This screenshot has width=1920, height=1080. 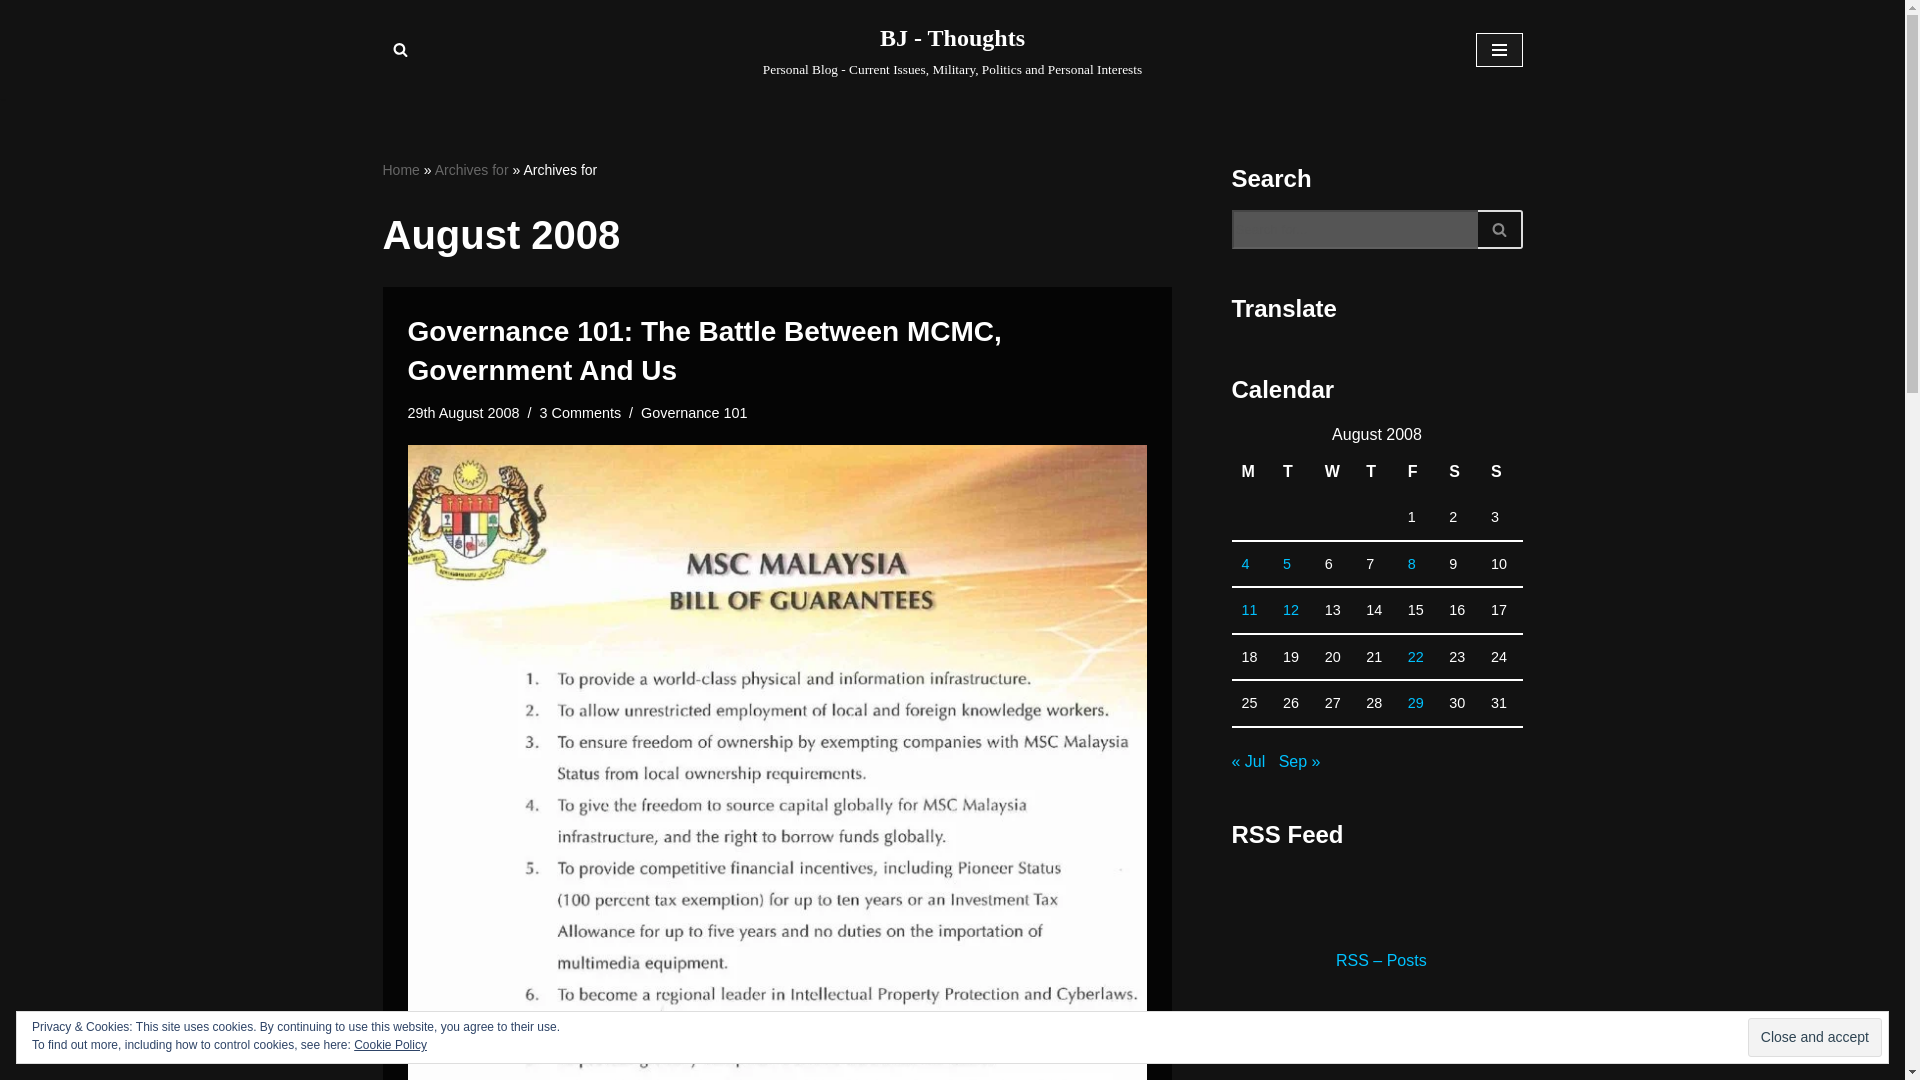 What do you see at coordinates (704, 350) in the screenshot?
I see `Governance 101: The Battle Between MCMC, Government And Us` at bounding box center [704, 350].